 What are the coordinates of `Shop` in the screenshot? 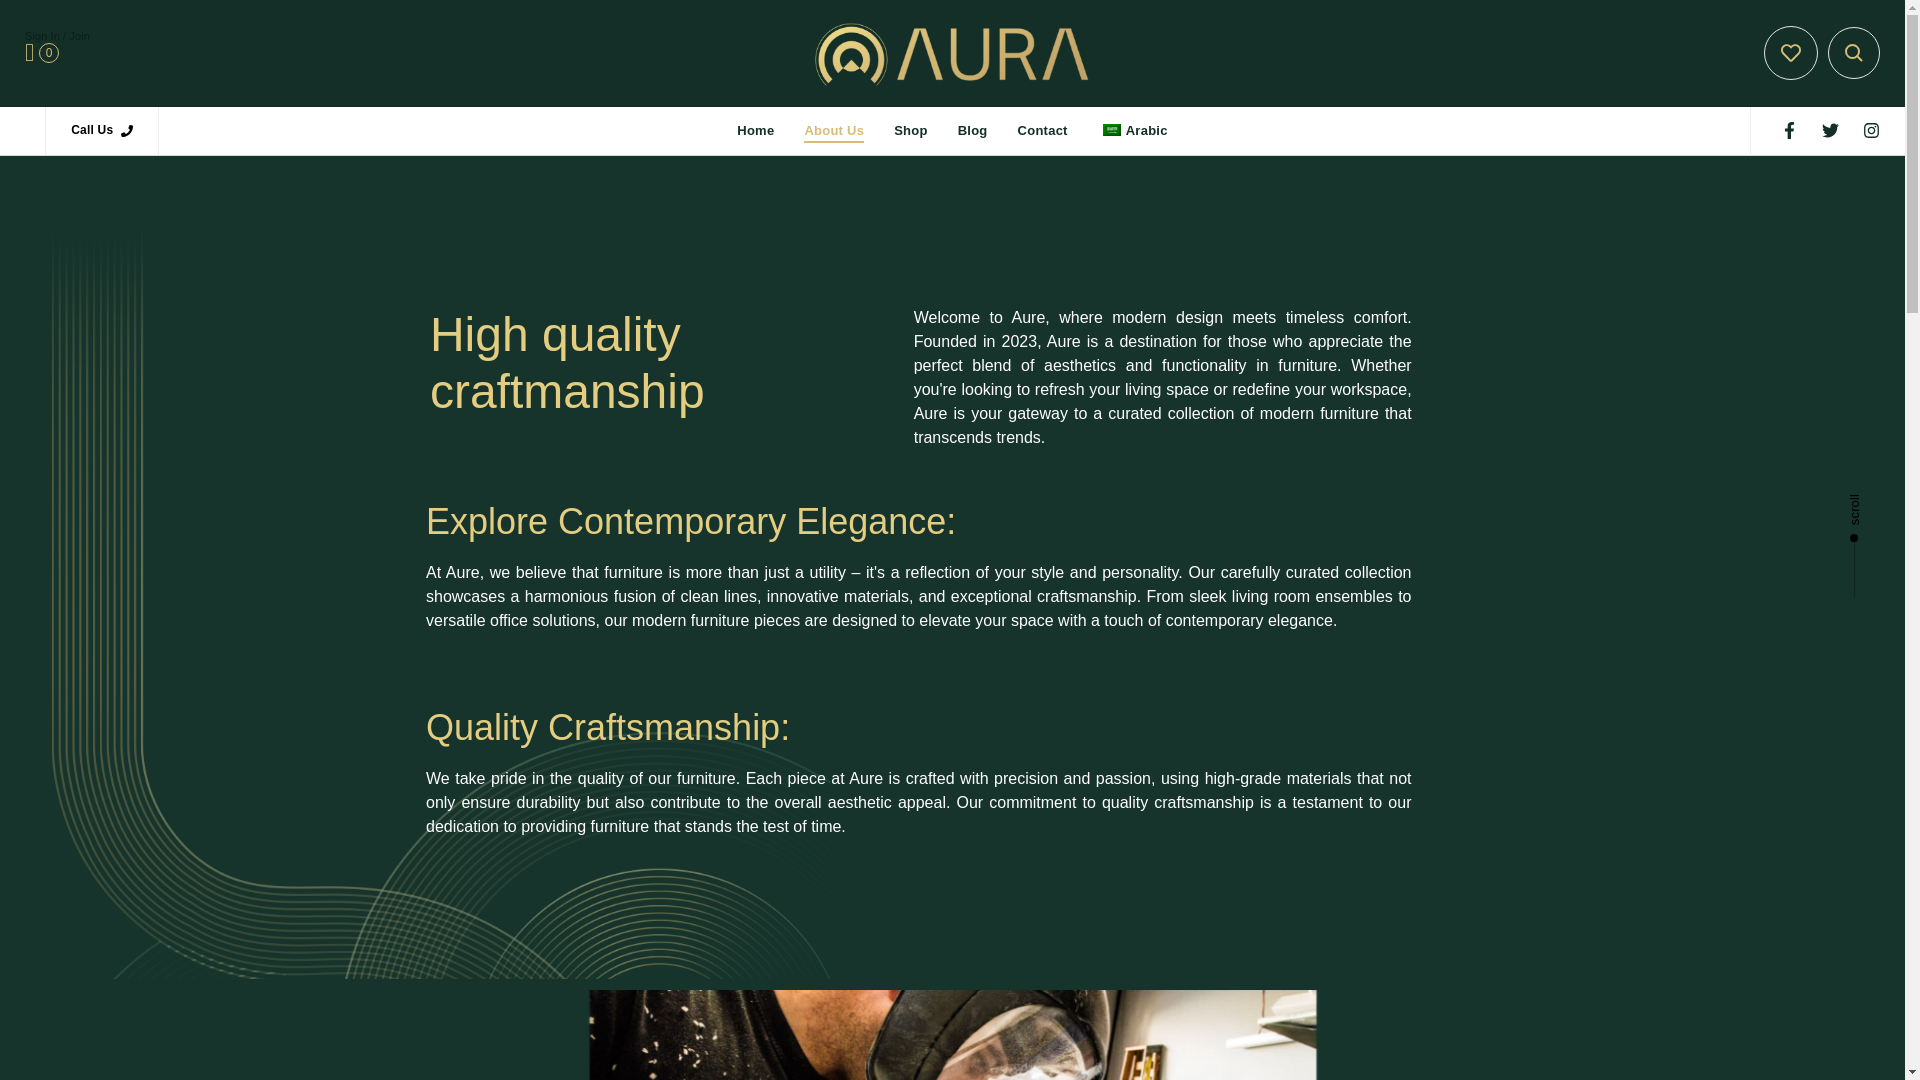 It's located at (910, 130).